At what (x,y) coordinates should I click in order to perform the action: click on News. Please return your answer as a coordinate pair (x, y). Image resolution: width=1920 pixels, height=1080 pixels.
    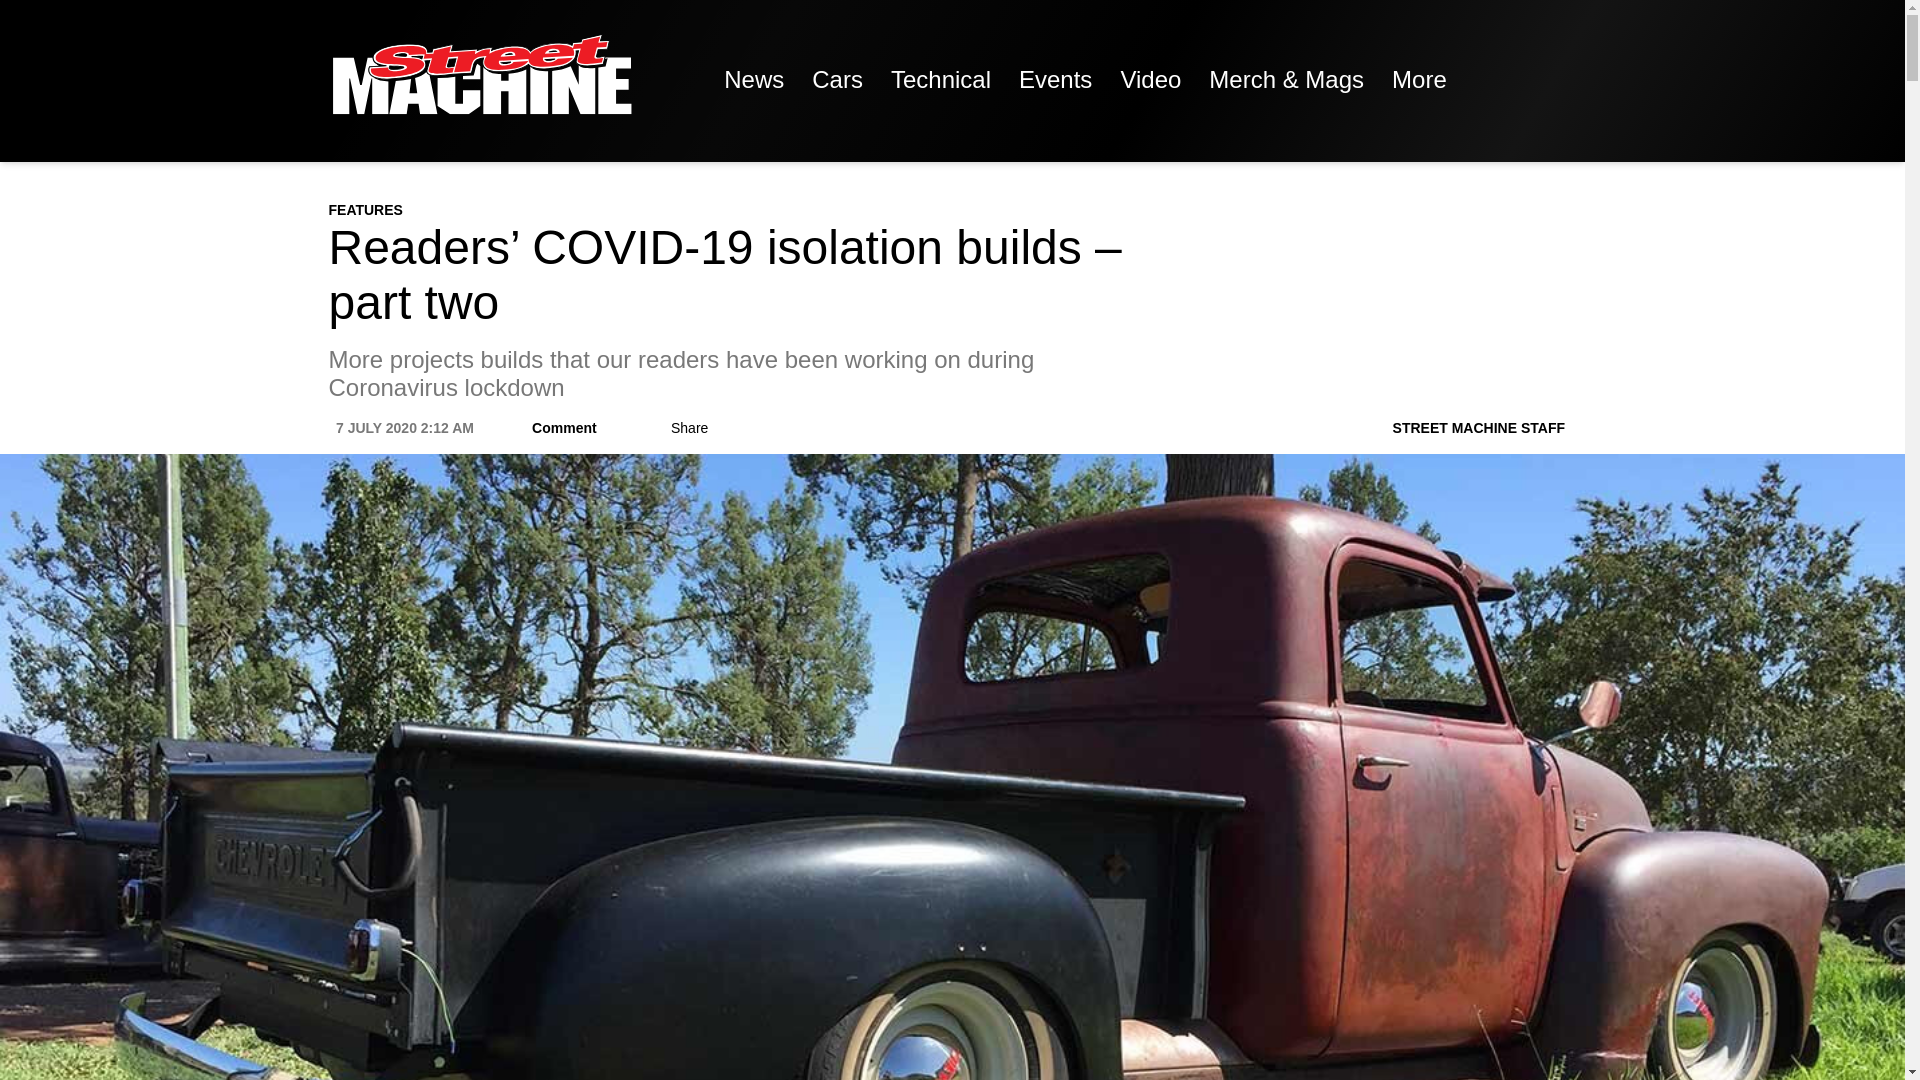
    Looking at the image, I should click on (754, 80).